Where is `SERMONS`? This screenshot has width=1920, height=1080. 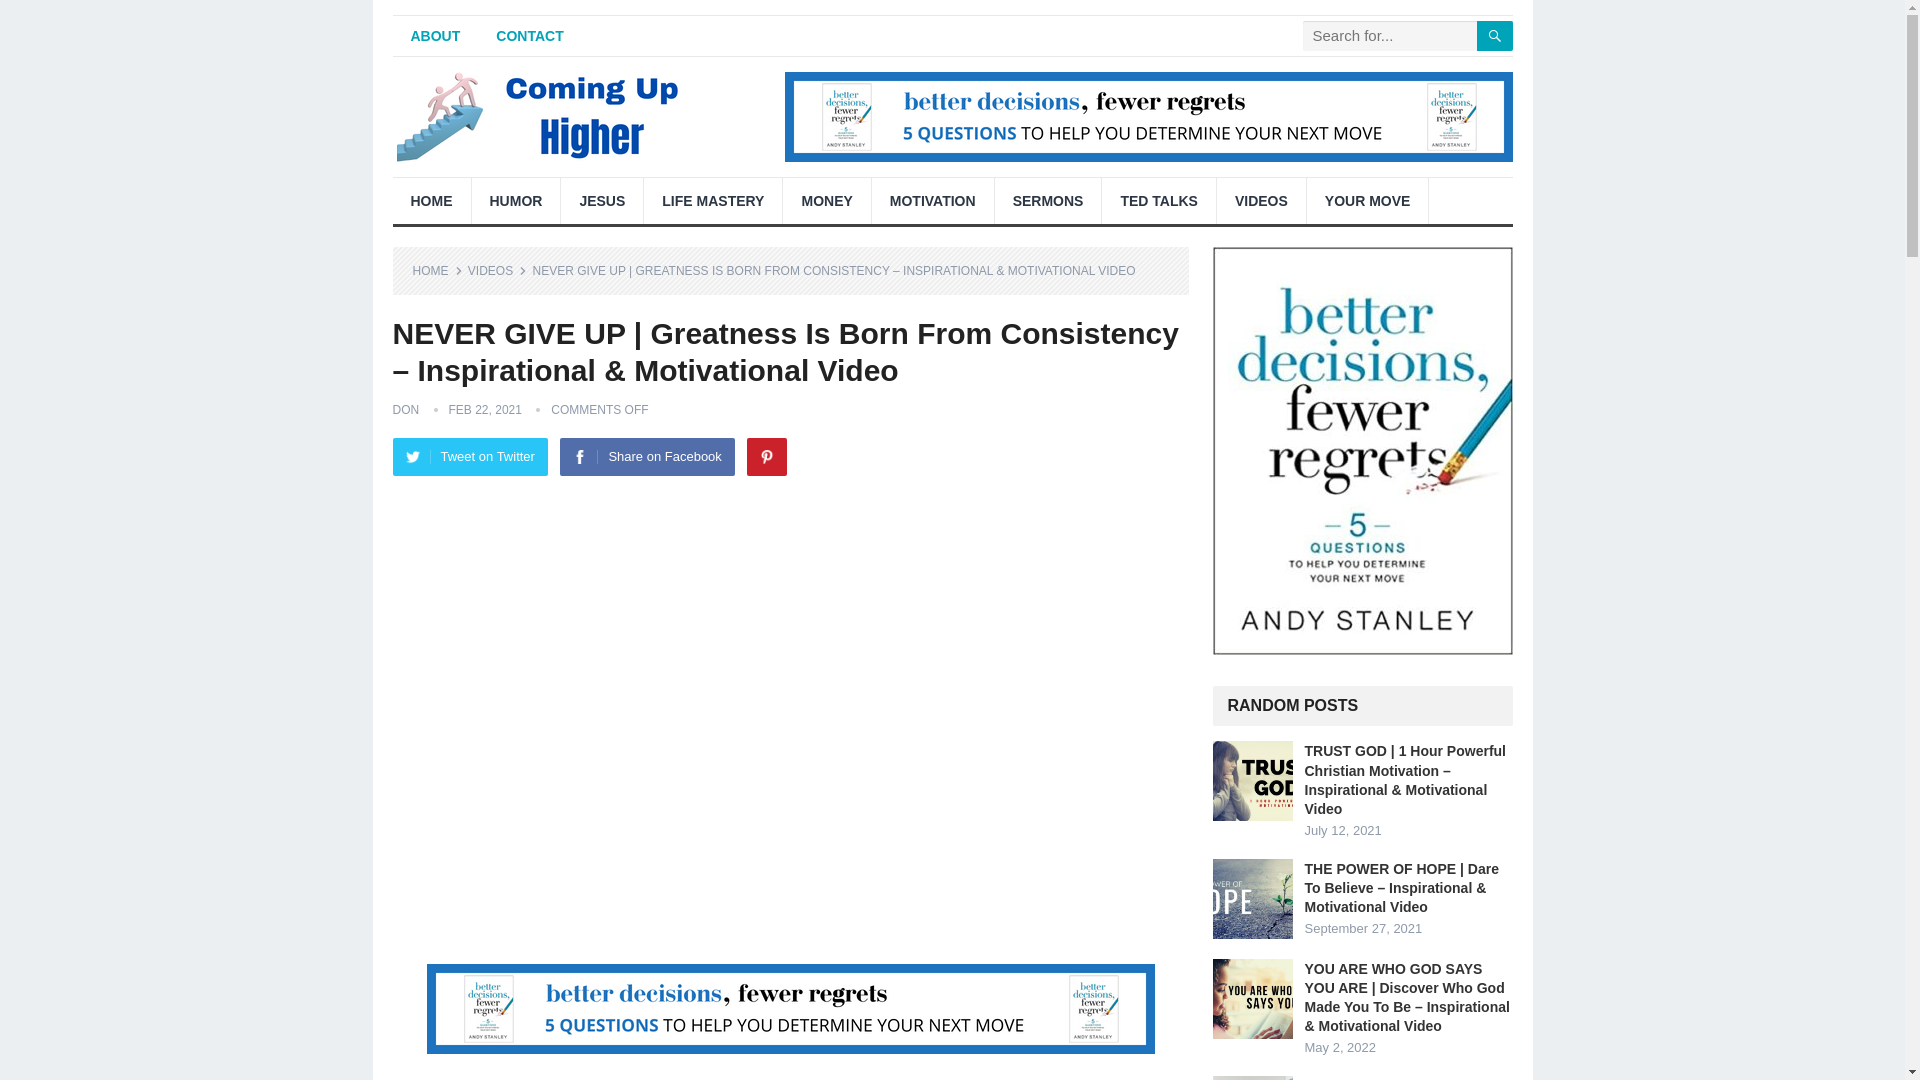 SERMONS is located at coordinates (1048, 200).